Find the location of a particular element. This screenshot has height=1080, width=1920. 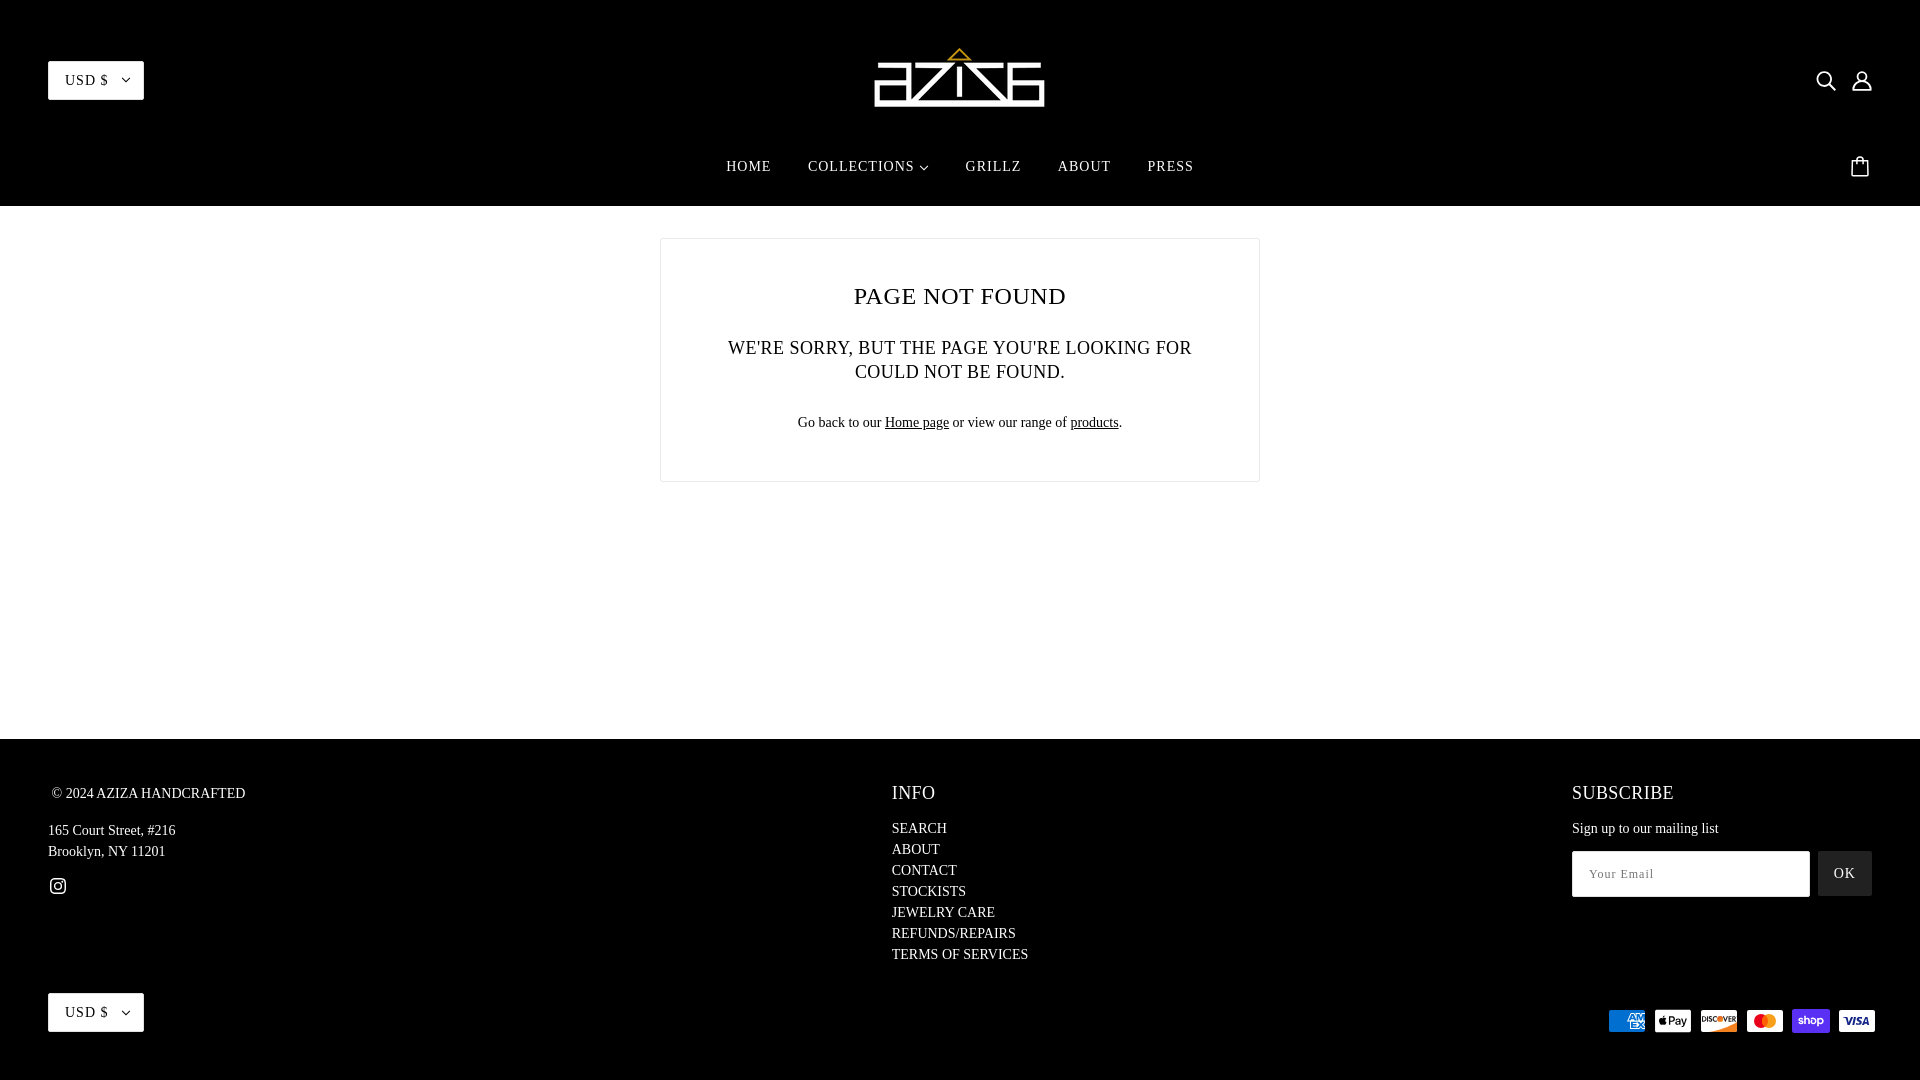

Discover is located at coordinates (1718, 1020).